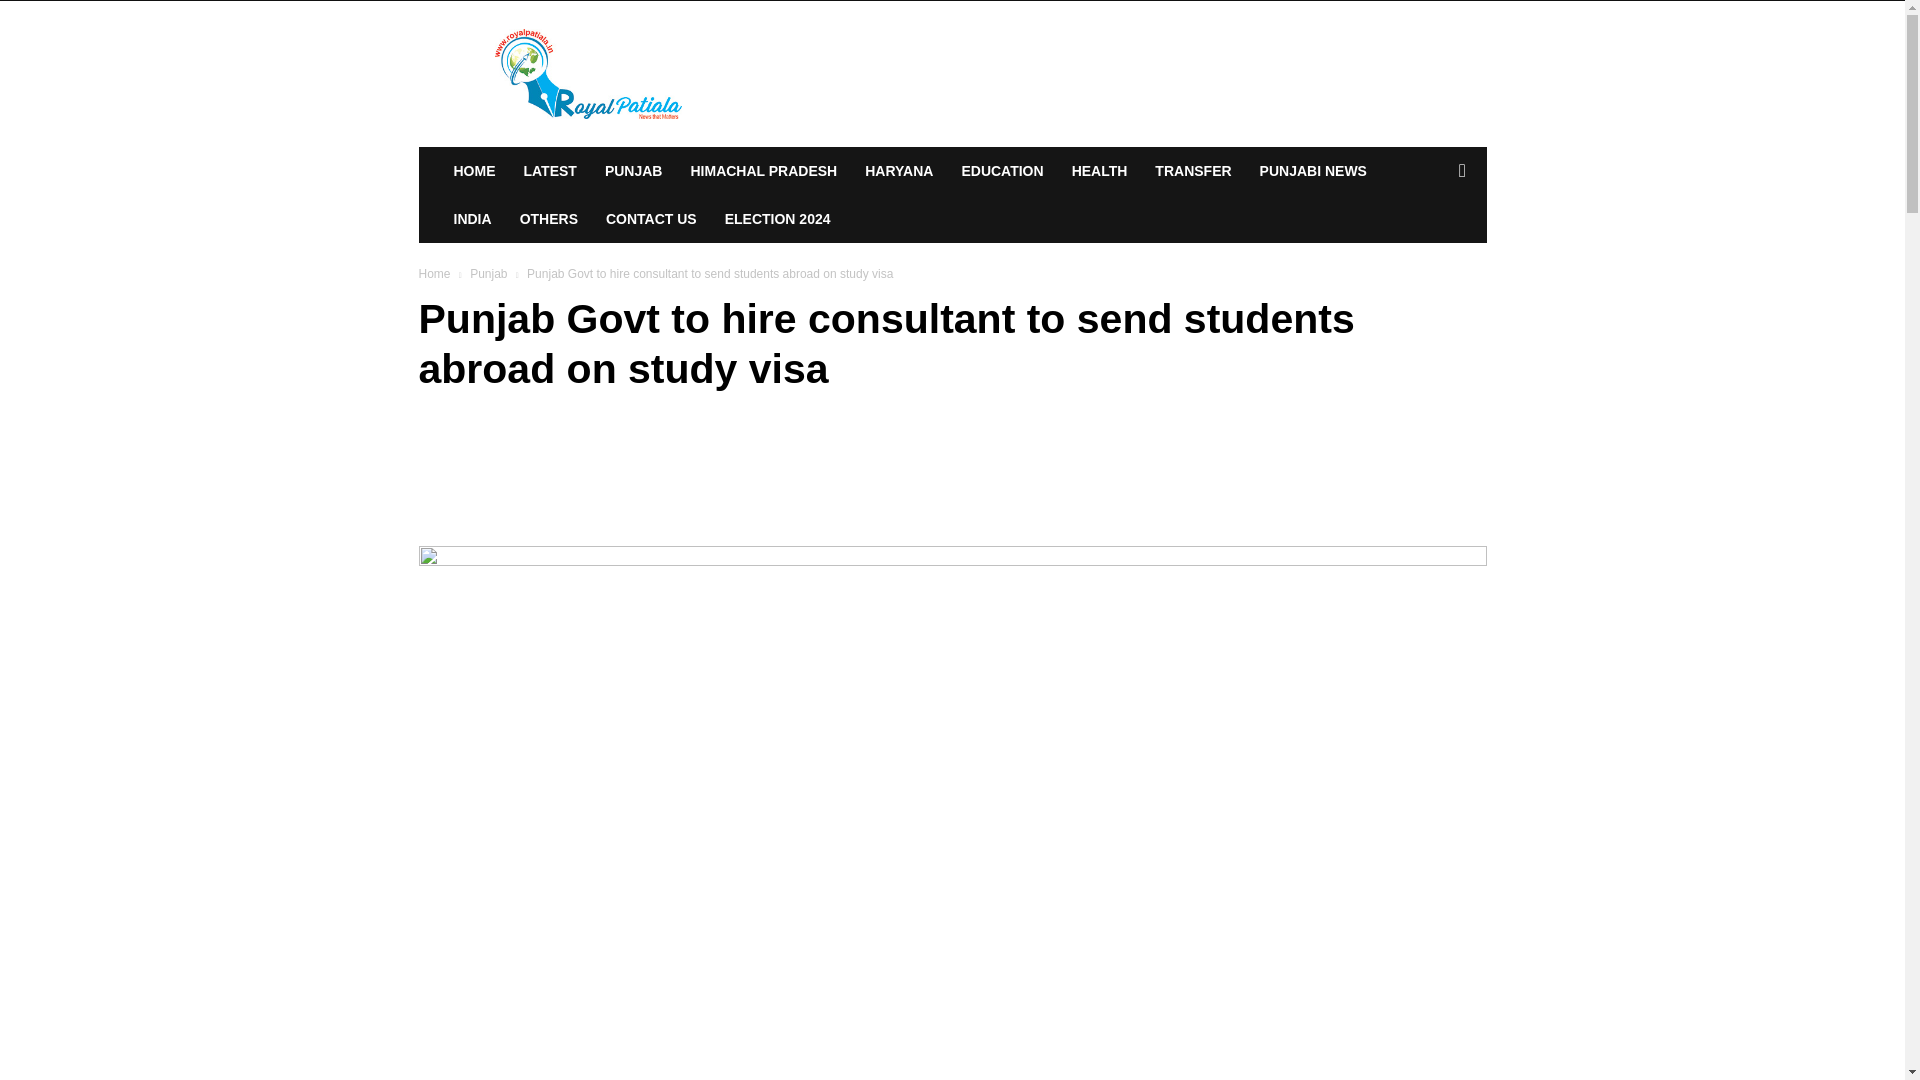 This screenshot has height=1080, width=1920. I want to click on HIMACHAL PRADESH, so click(762, 170).